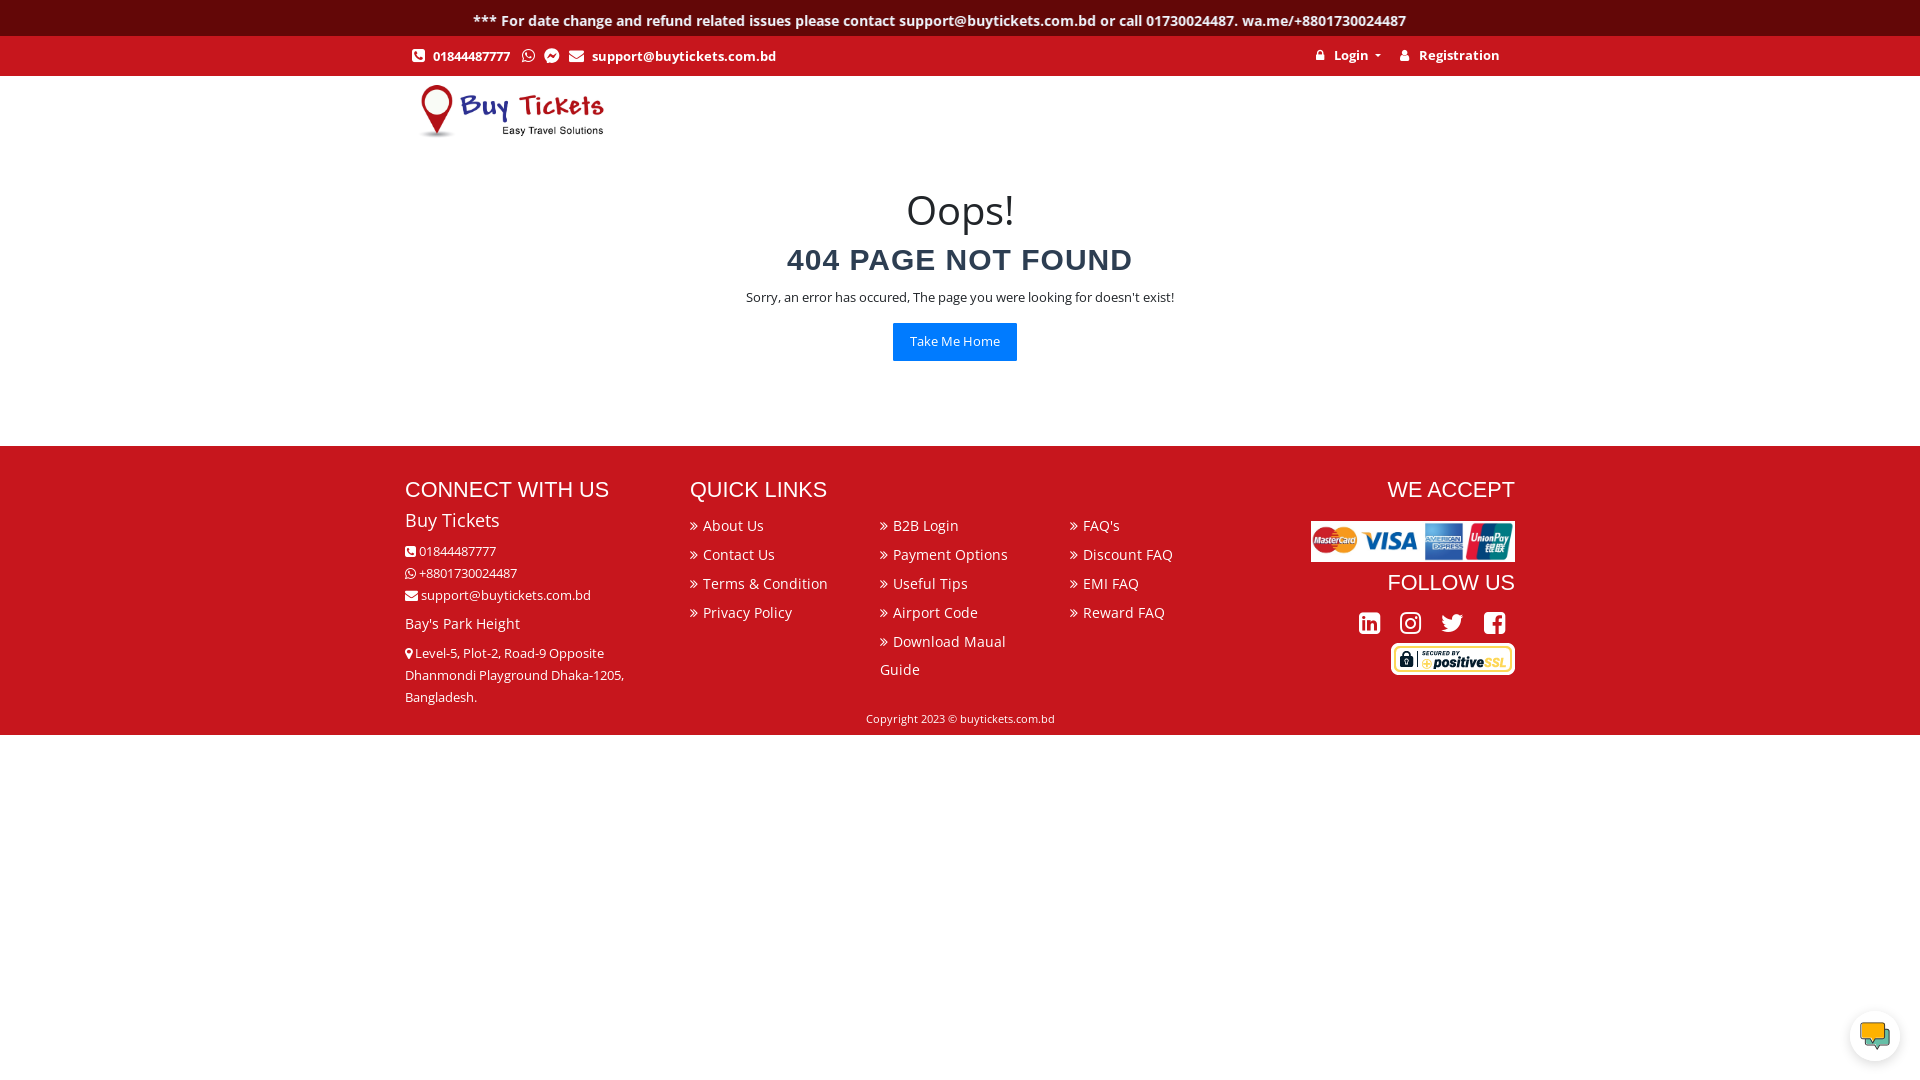 The width and height of the screenshot is (1920, 1080). What do you see at coordinates (1128, 554) in the screenshot?
I see `Discount FAQ` at bounding box center [1128, 554].